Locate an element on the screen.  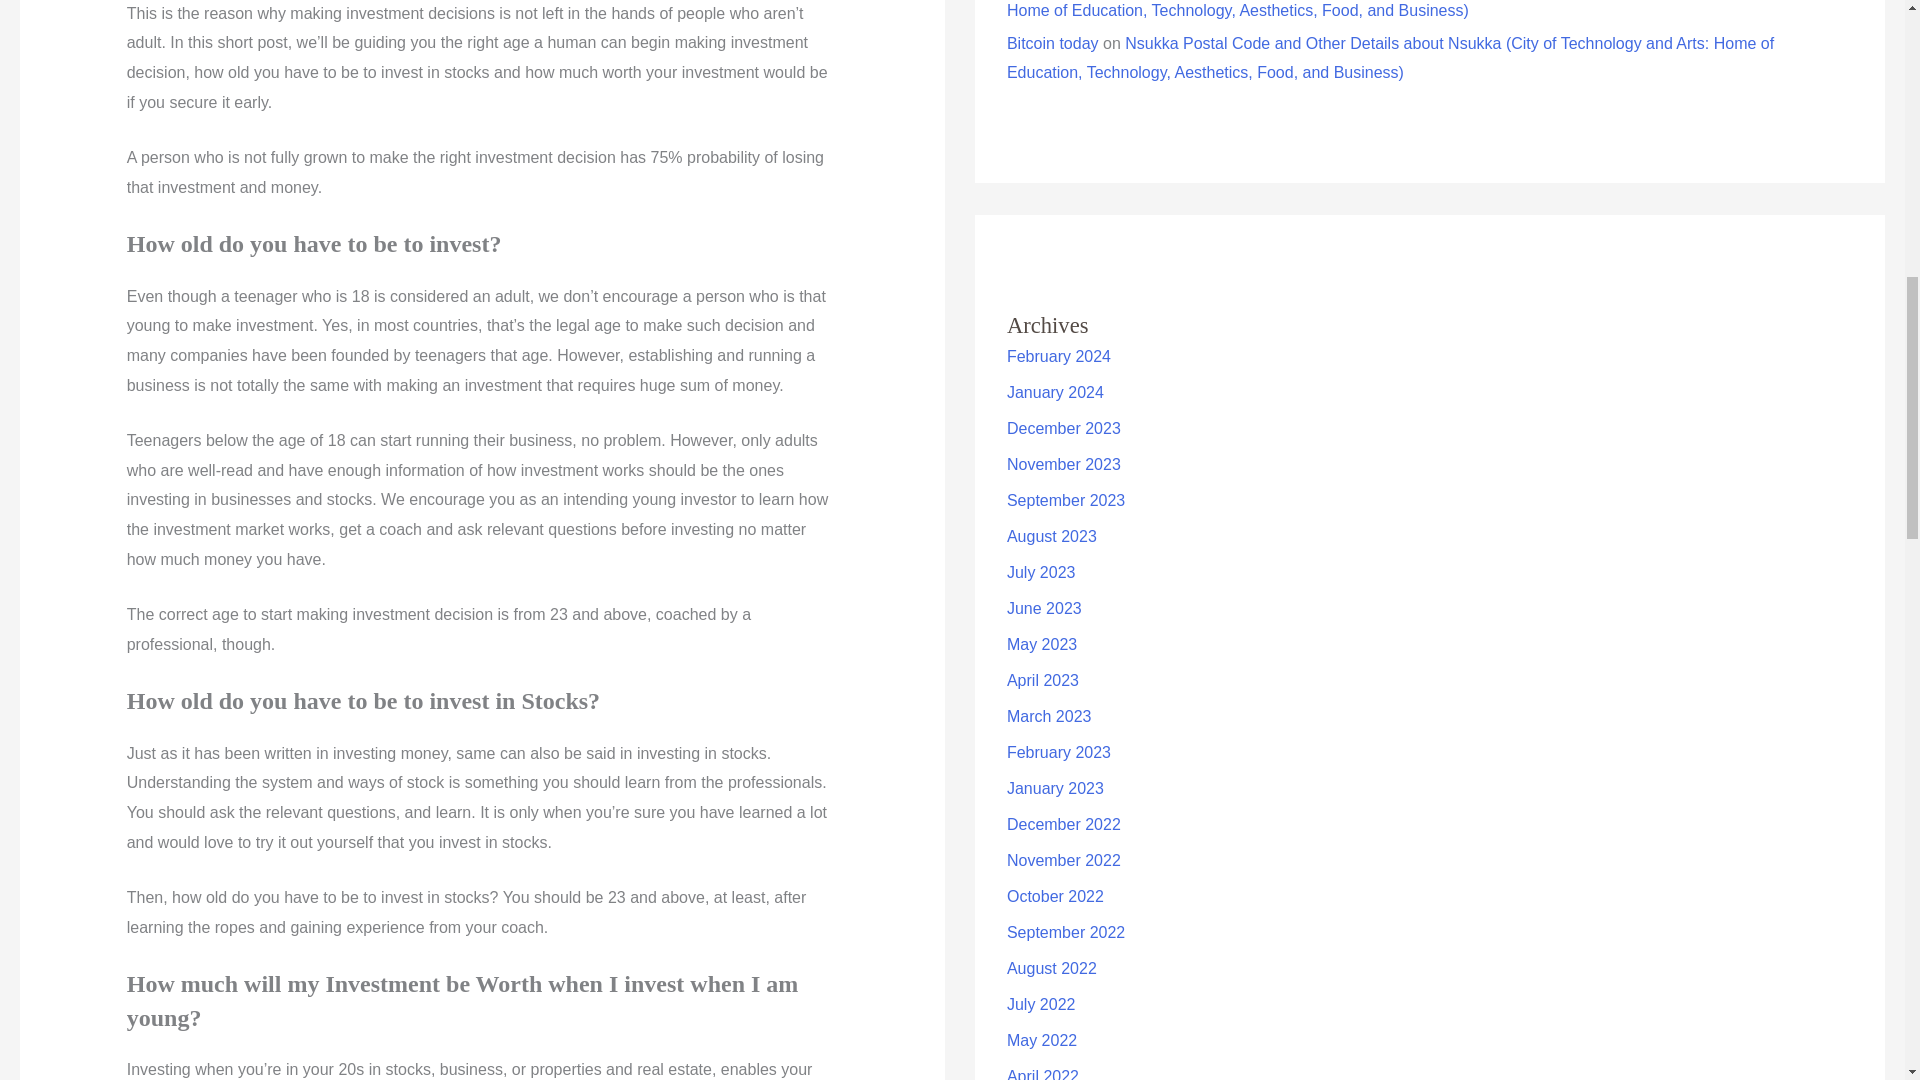
July 2023 is located at coordinates (1040, 572).